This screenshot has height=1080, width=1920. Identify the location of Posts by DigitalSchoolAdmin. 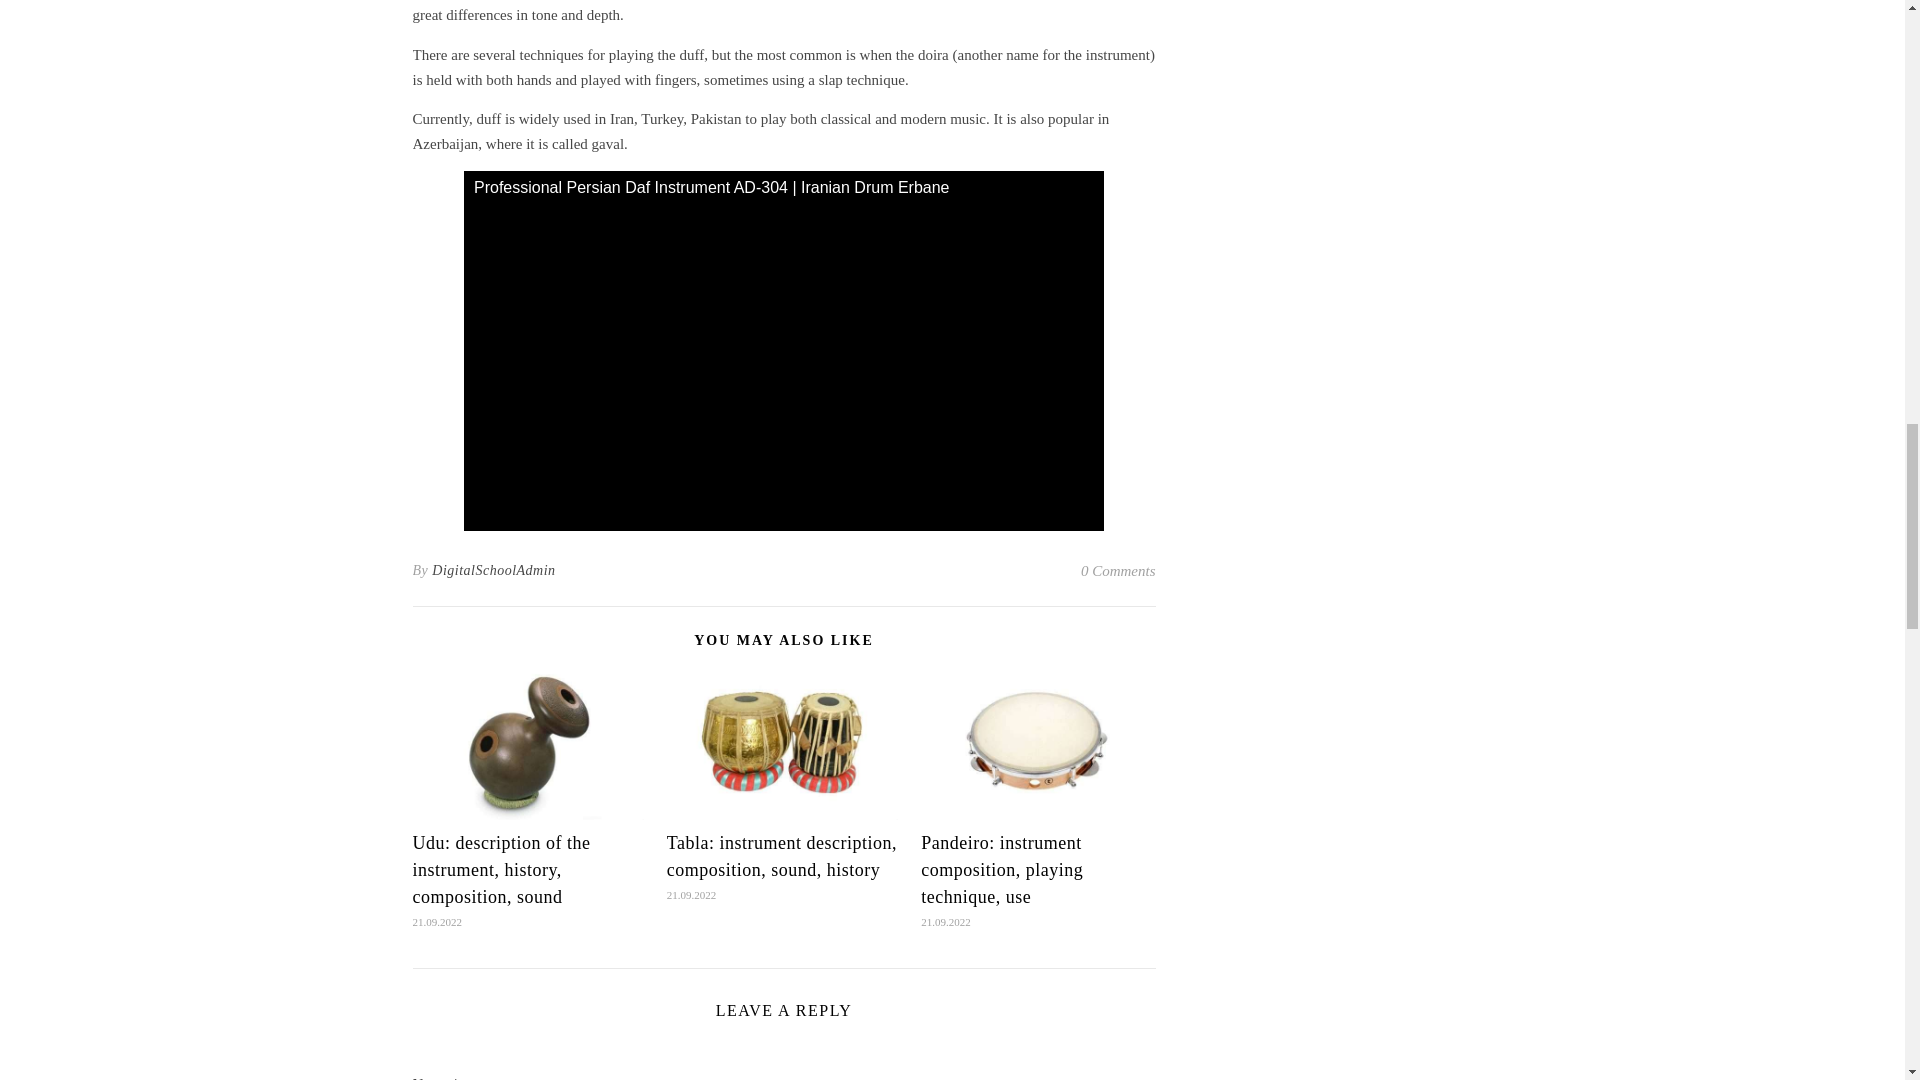
(493, 571).